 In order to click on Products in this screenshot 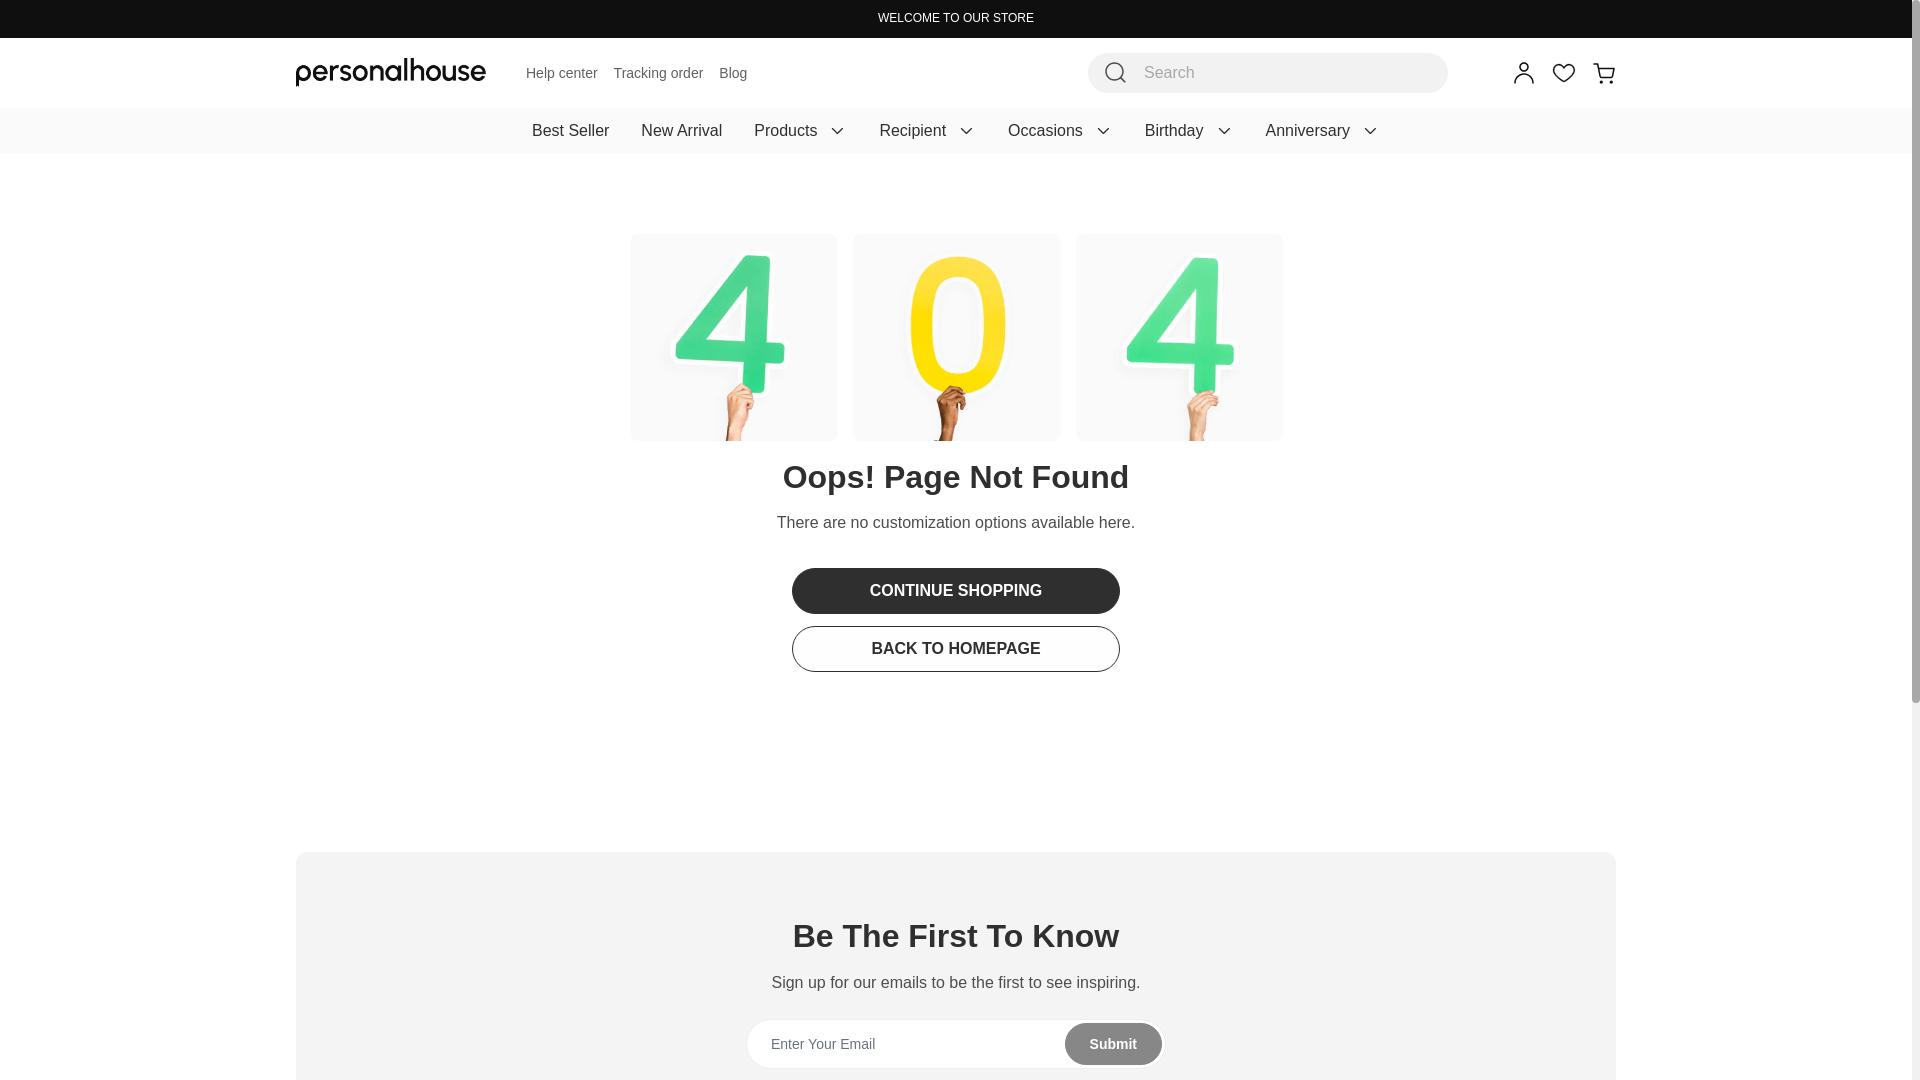, I will do `click(800, 131)`.